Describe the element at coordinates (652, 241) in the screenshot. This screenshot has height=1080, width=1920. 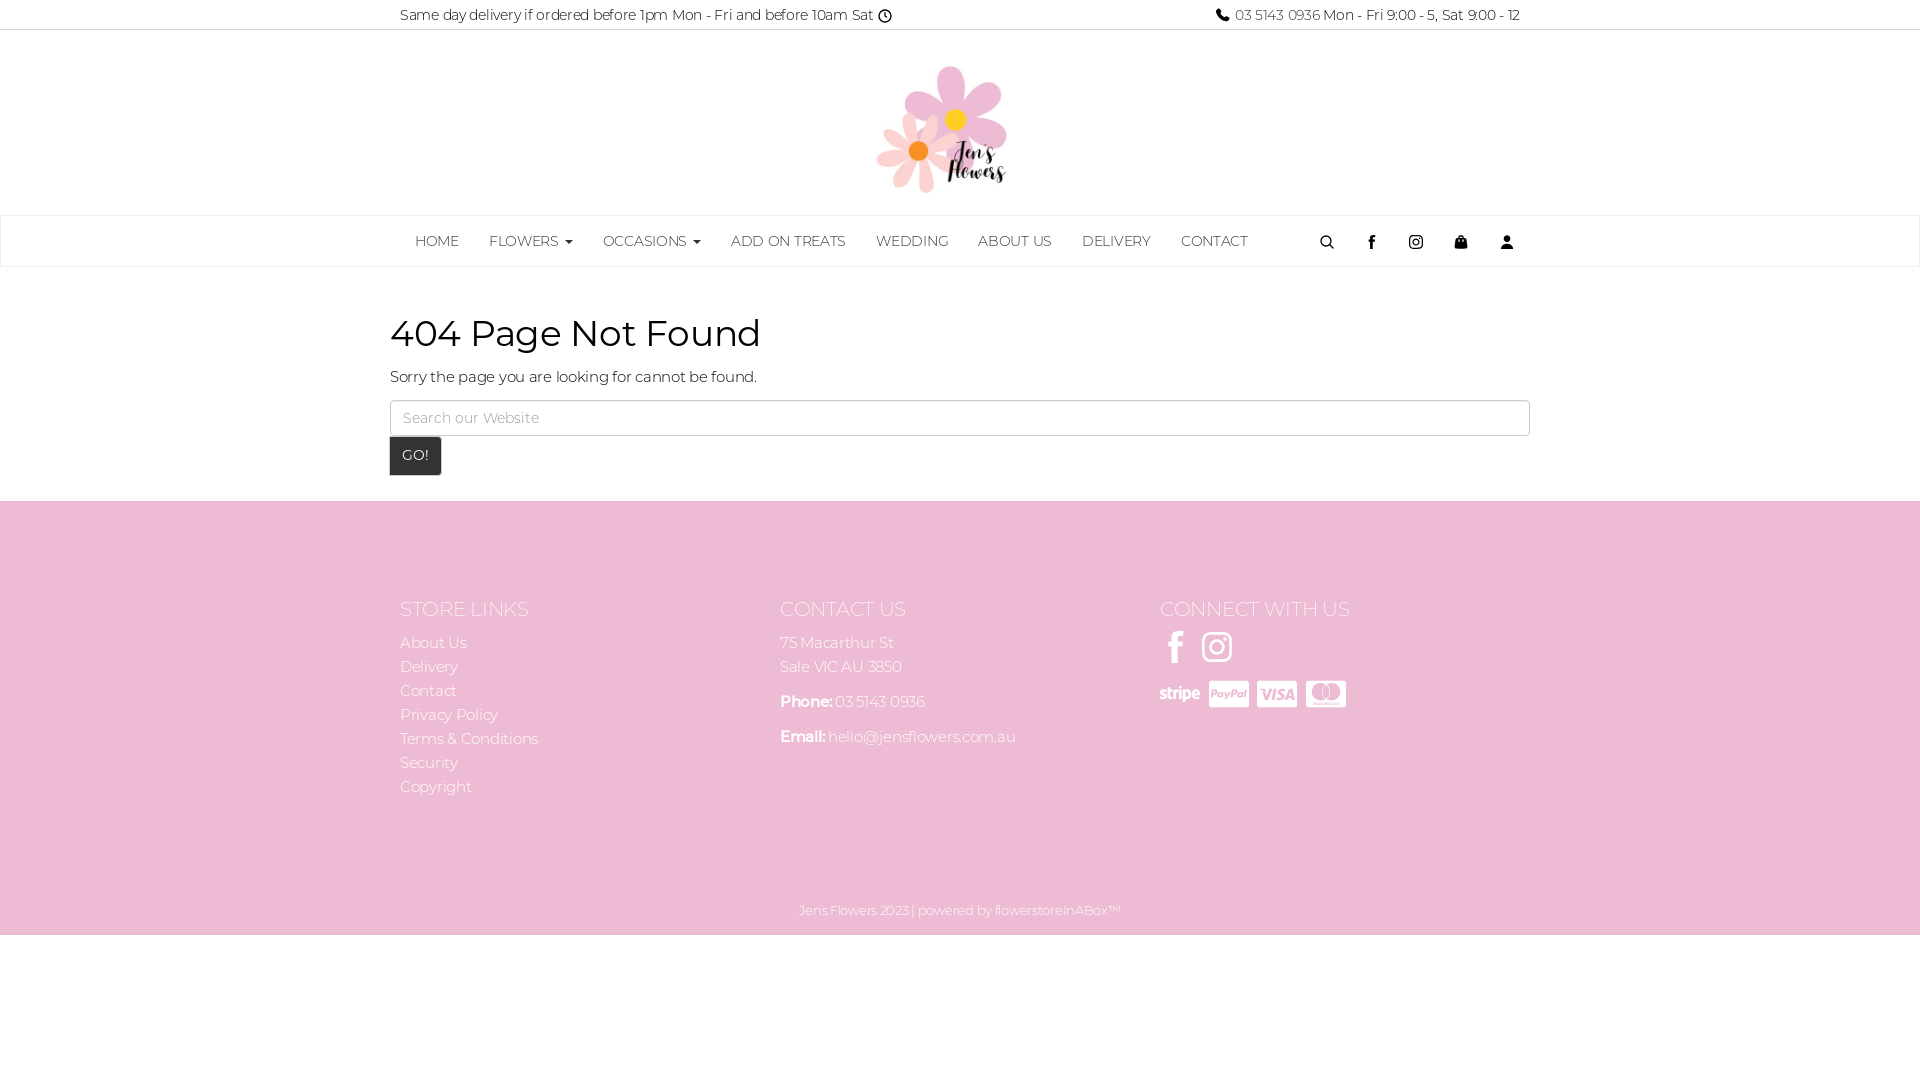
I see `OCCASIONS` at that location.